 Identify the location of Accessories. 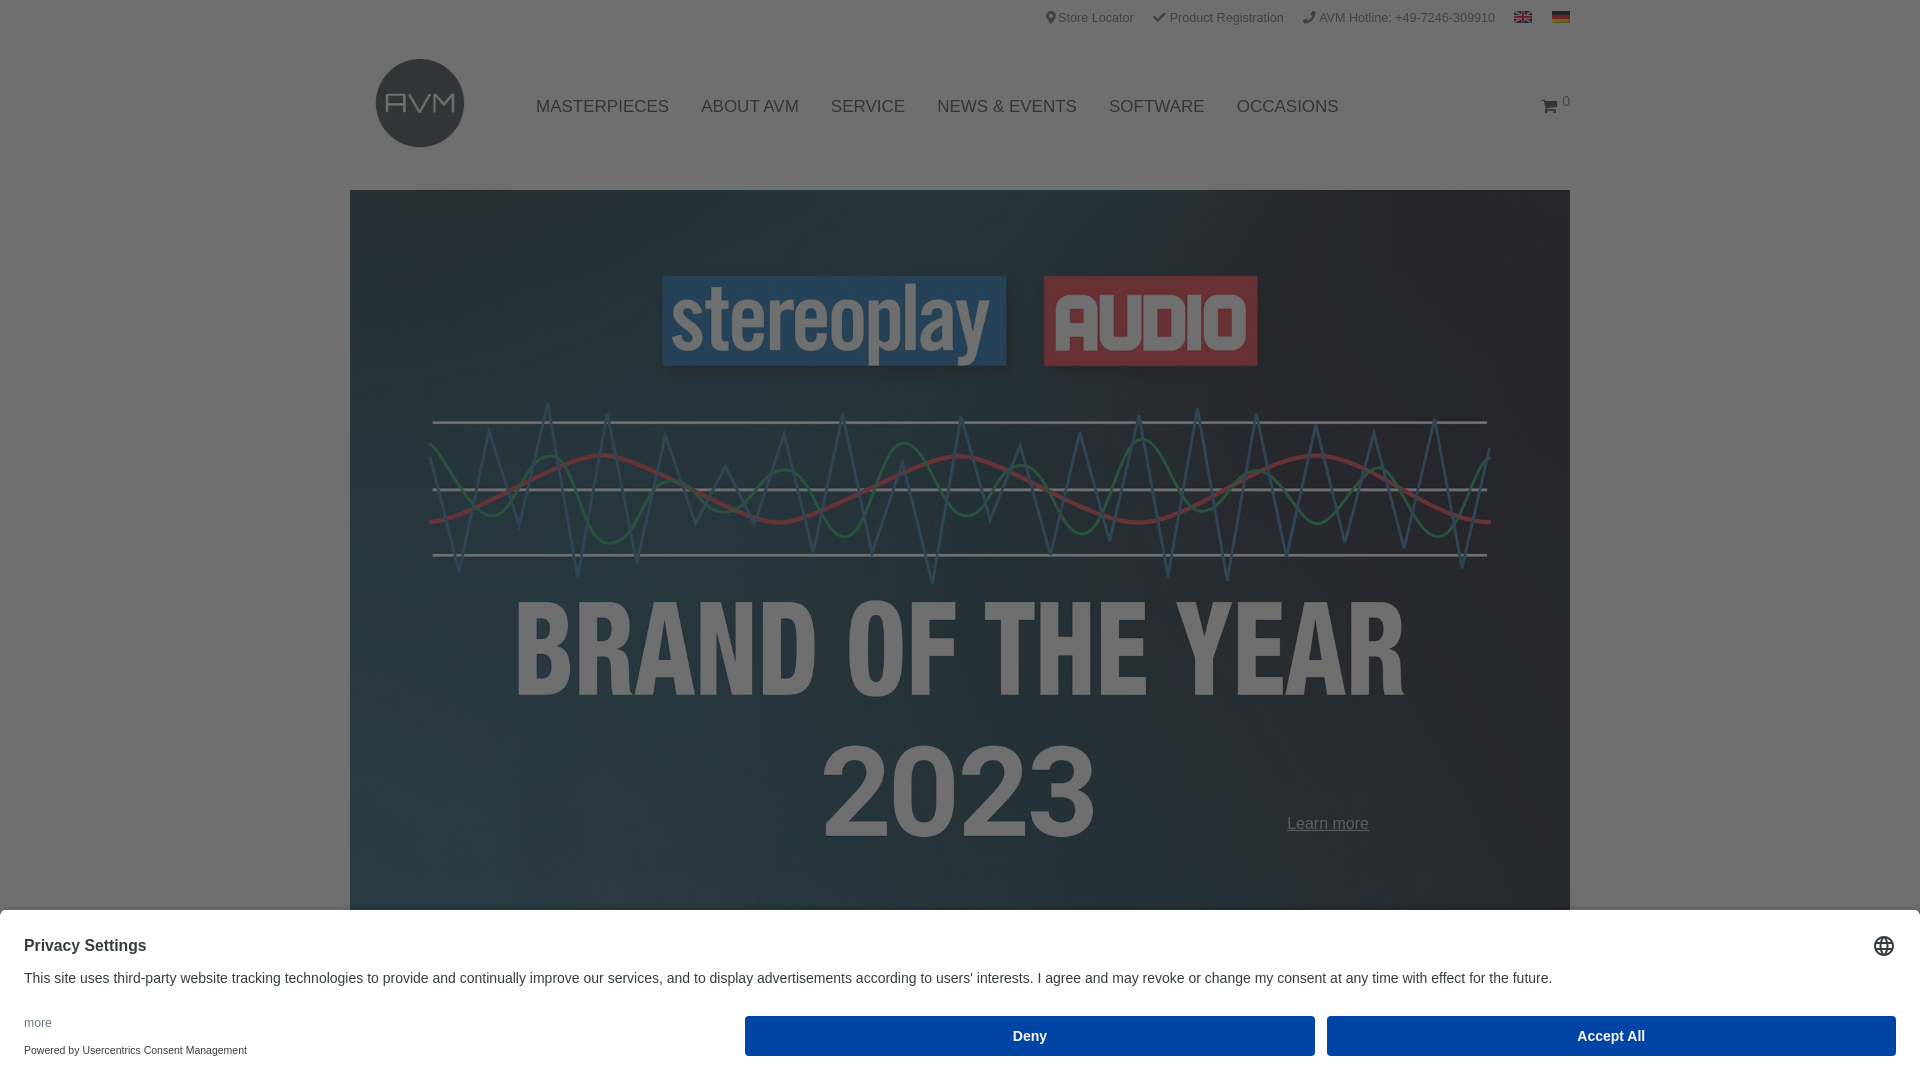
(1224, 985).